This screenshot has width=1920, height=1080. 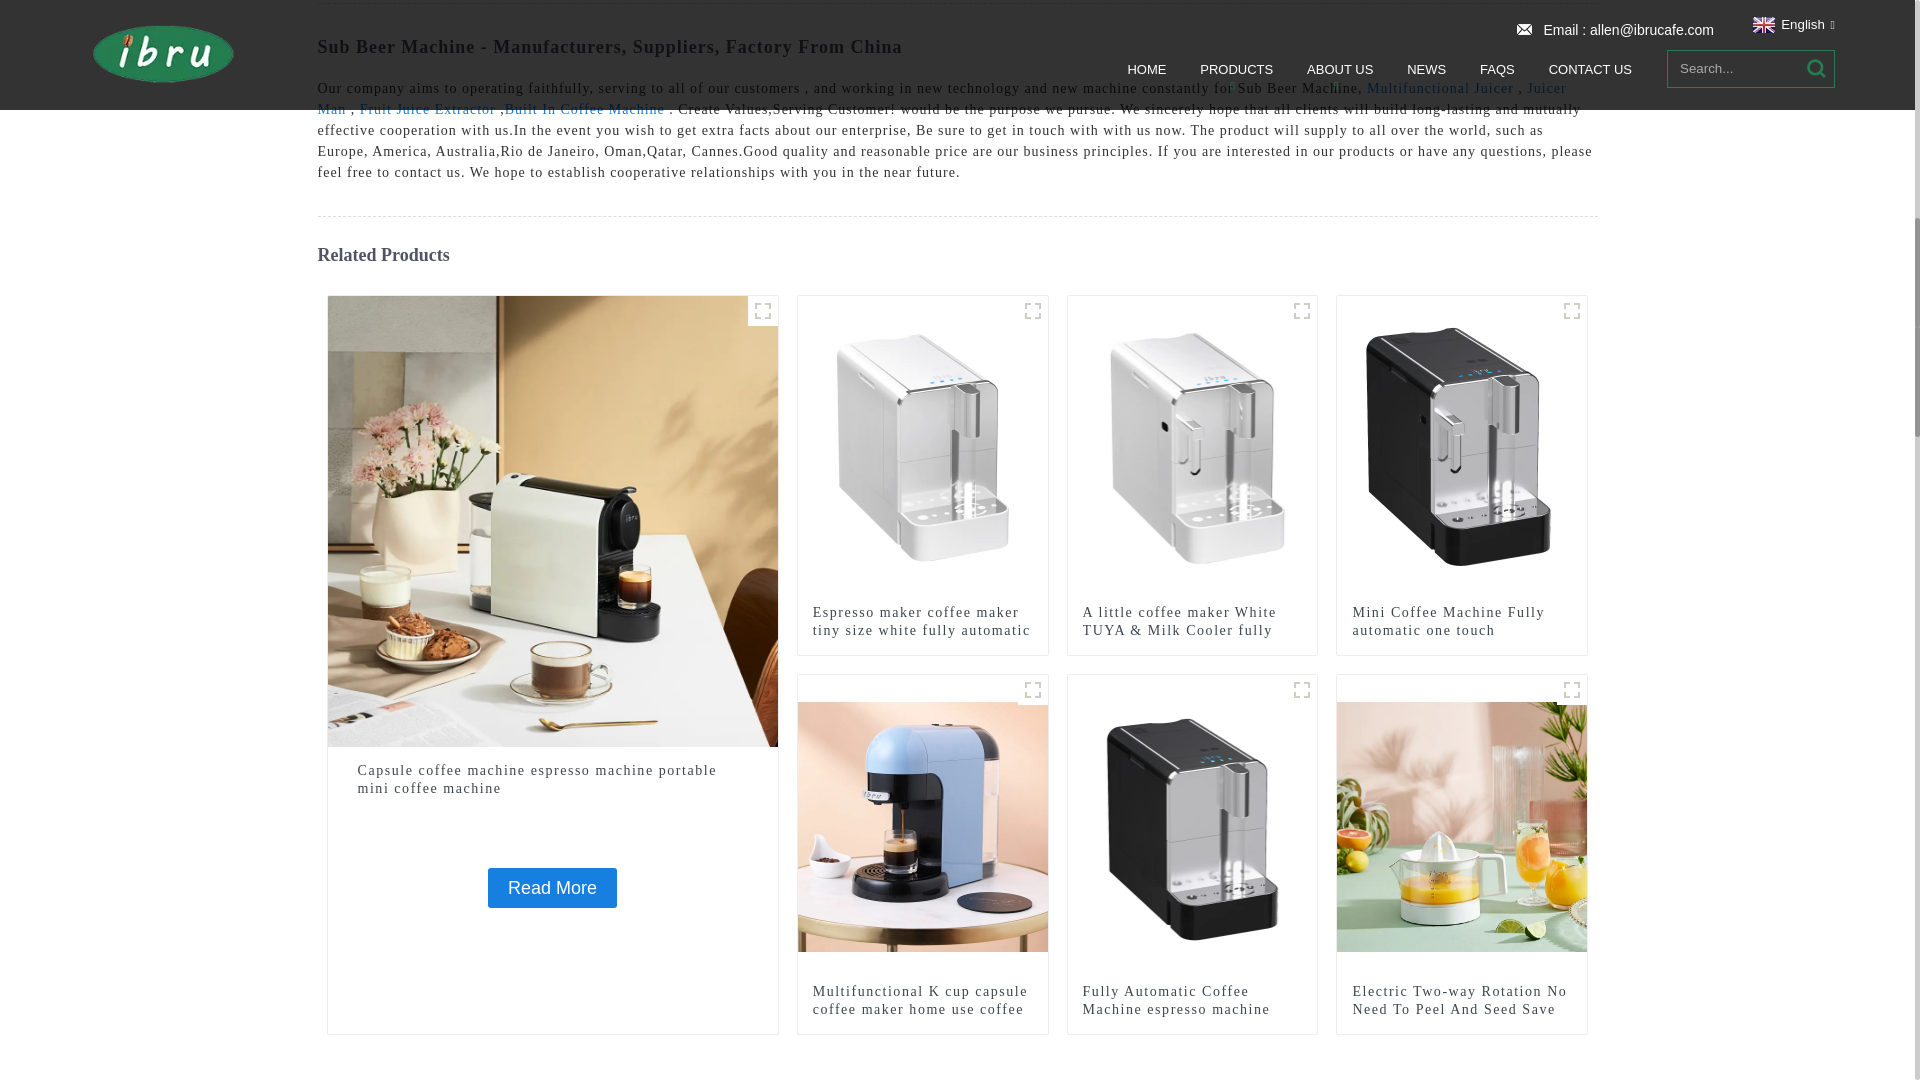 I want to click on Multifunctional Juicer, so click(x=1440, y=88).